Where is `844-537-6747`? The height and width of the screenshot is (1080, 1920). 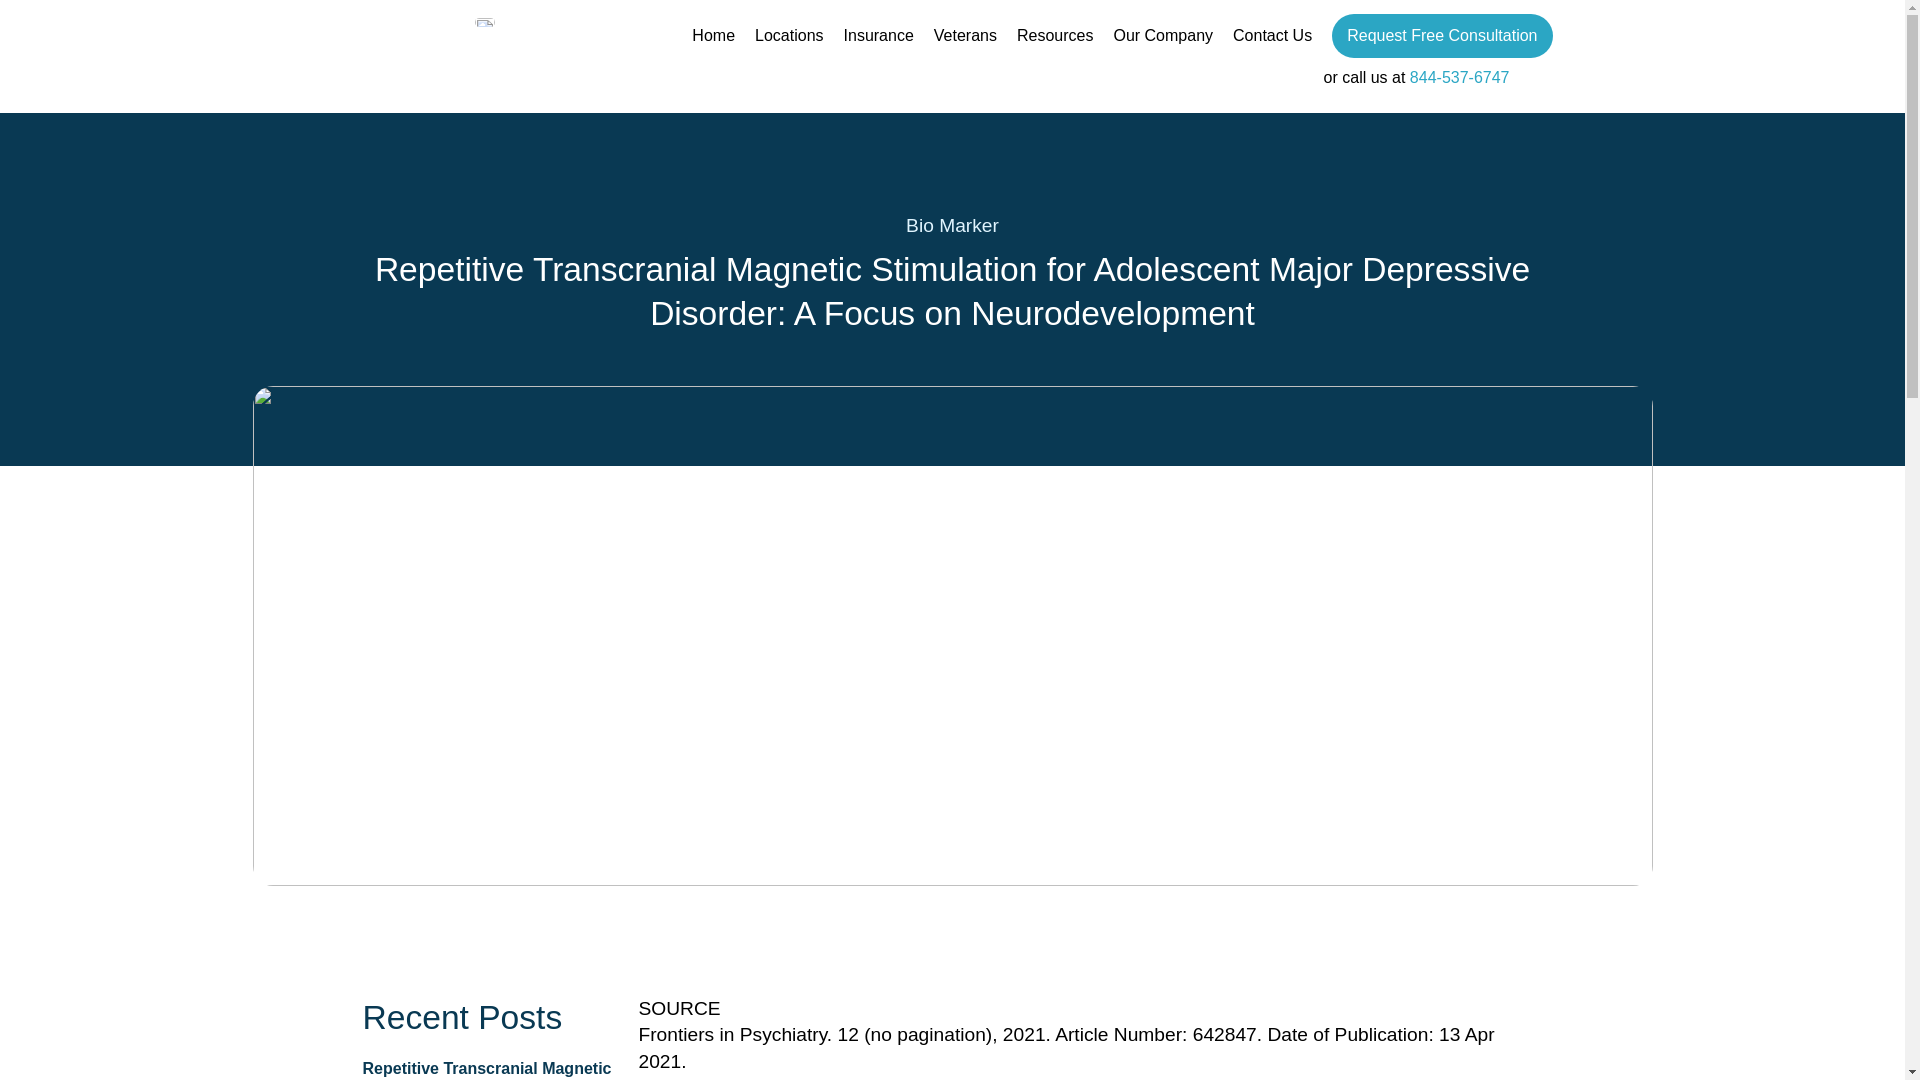
844-537-6747 is located at coordinates (1459, 78).